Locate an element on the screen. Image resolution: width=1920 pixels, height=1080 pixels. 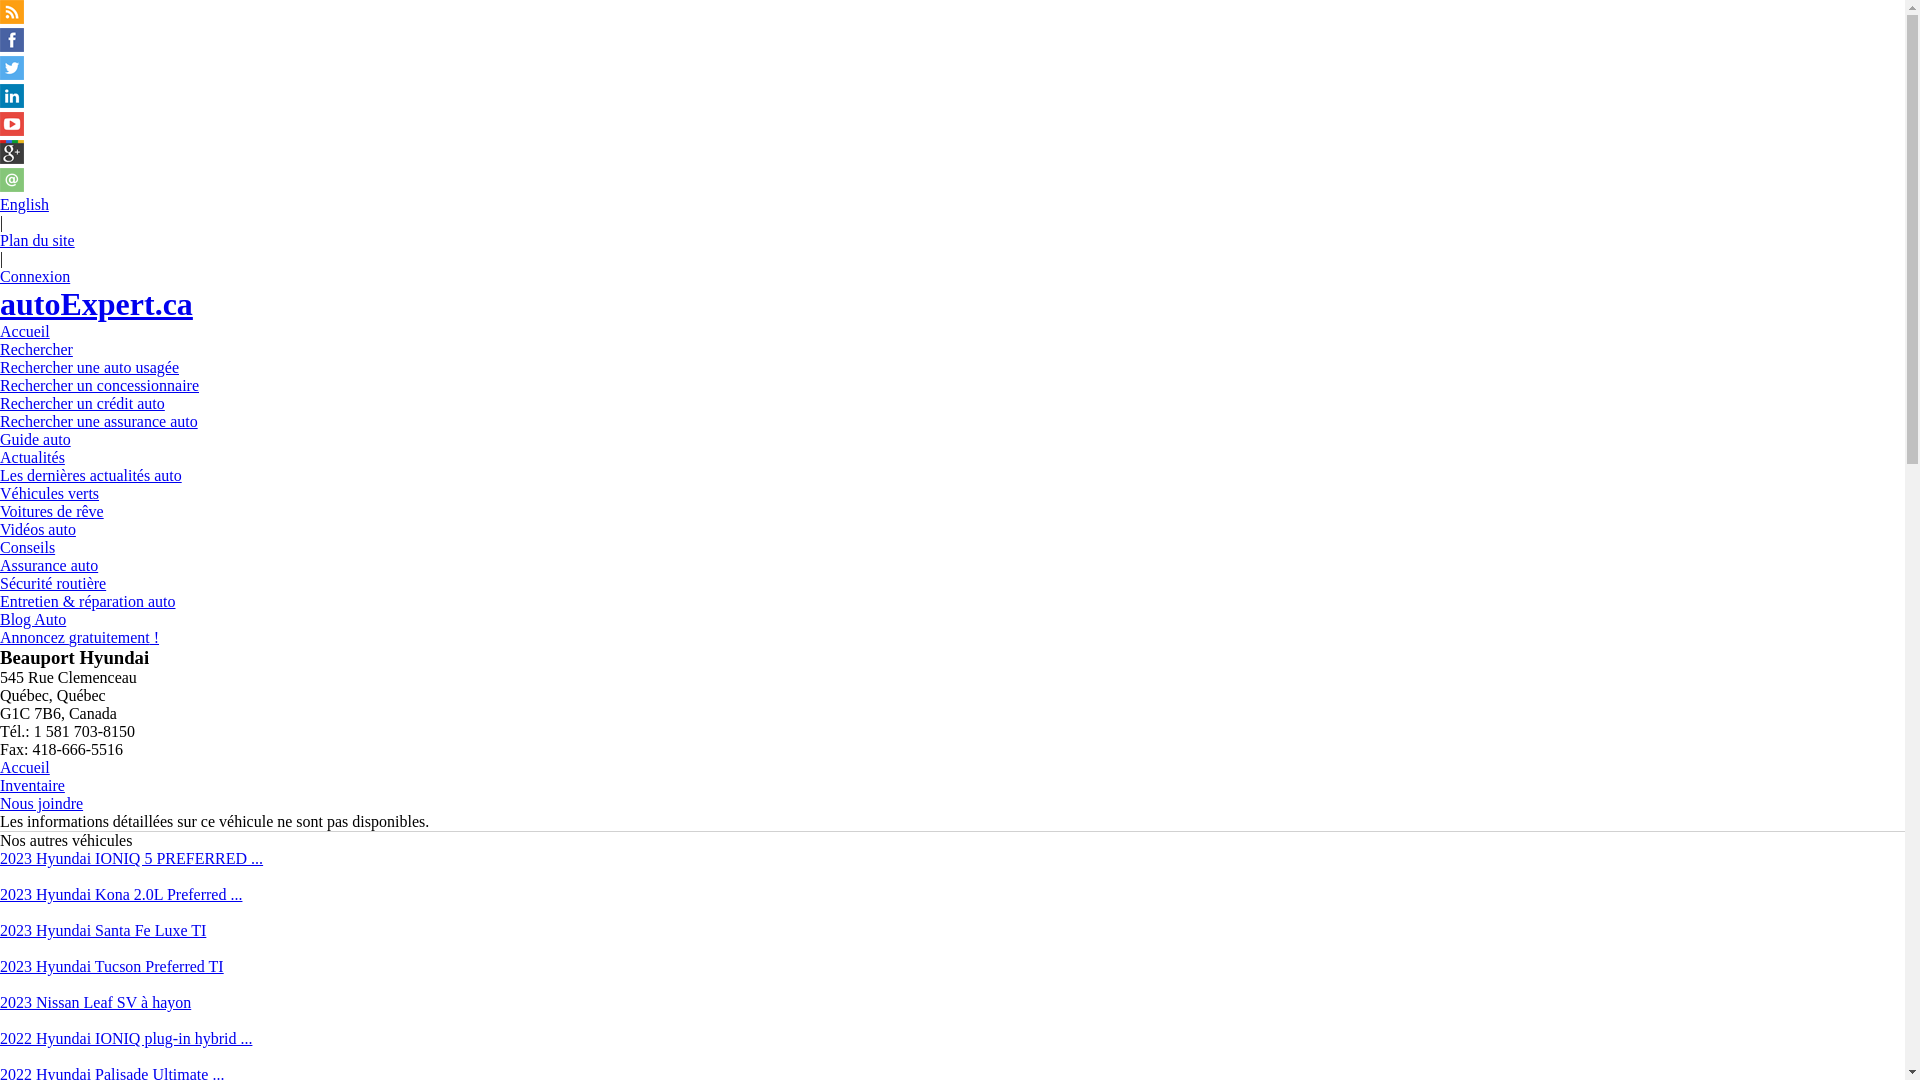
Rechercher une assurance auto is located at coordinates (99, 422).